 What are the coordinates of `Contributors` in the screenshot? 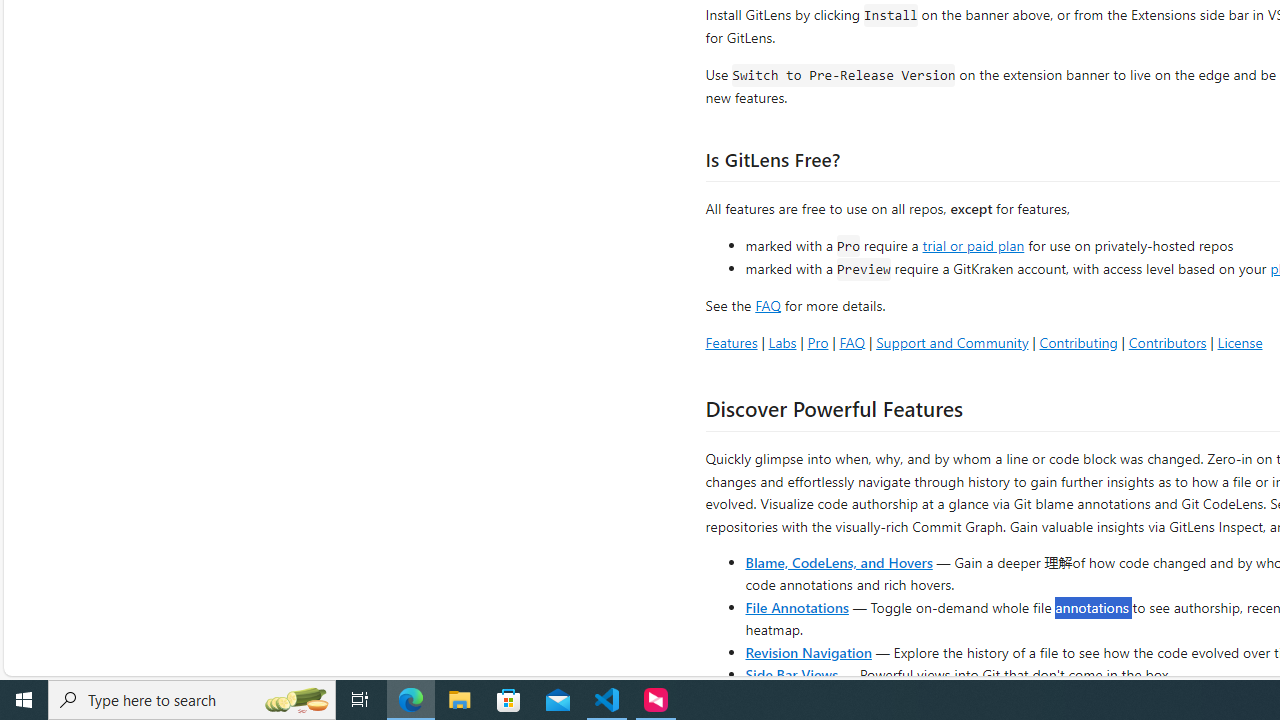 It's located at (1167, 342).